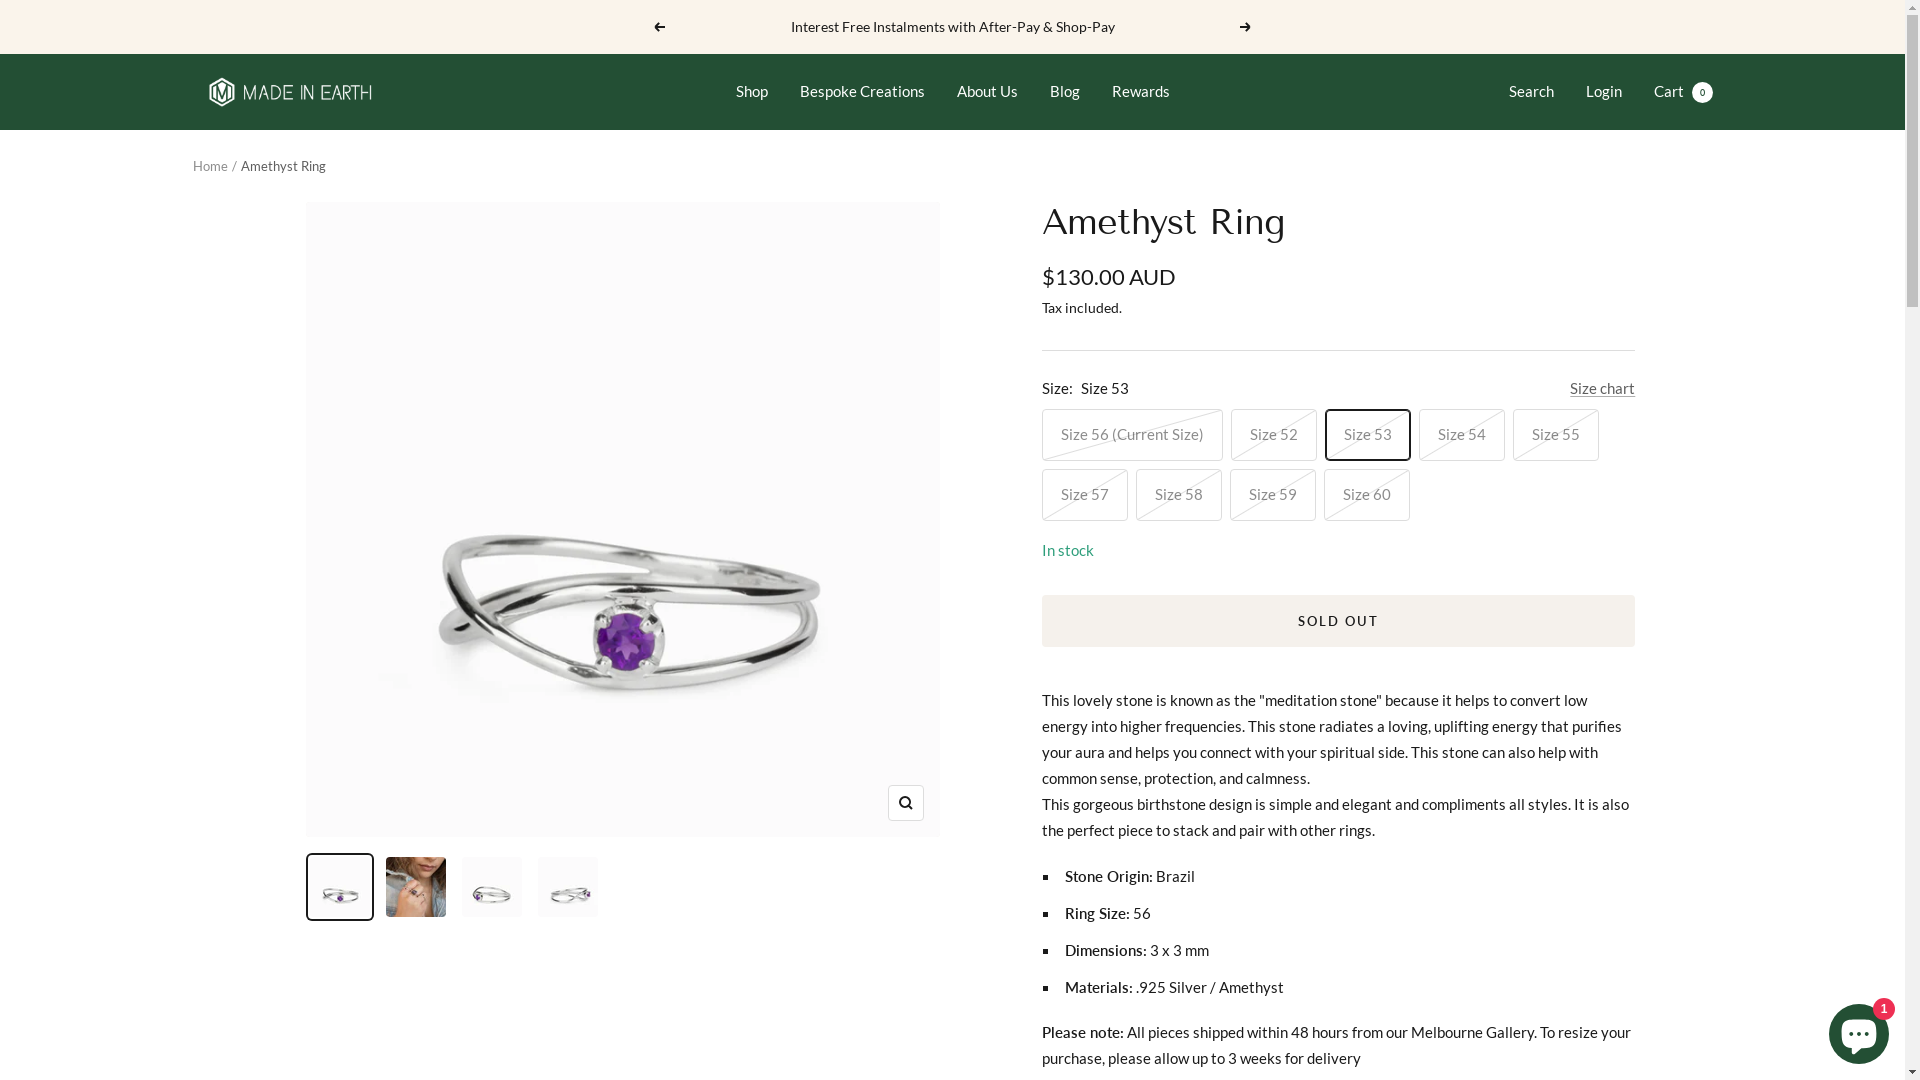 This screenshot has width=1920, height=1080. What do you see at coordinates (862, 90) in the screenshot?
I see `Bespoke Creations` at bounding box center [862, 90].